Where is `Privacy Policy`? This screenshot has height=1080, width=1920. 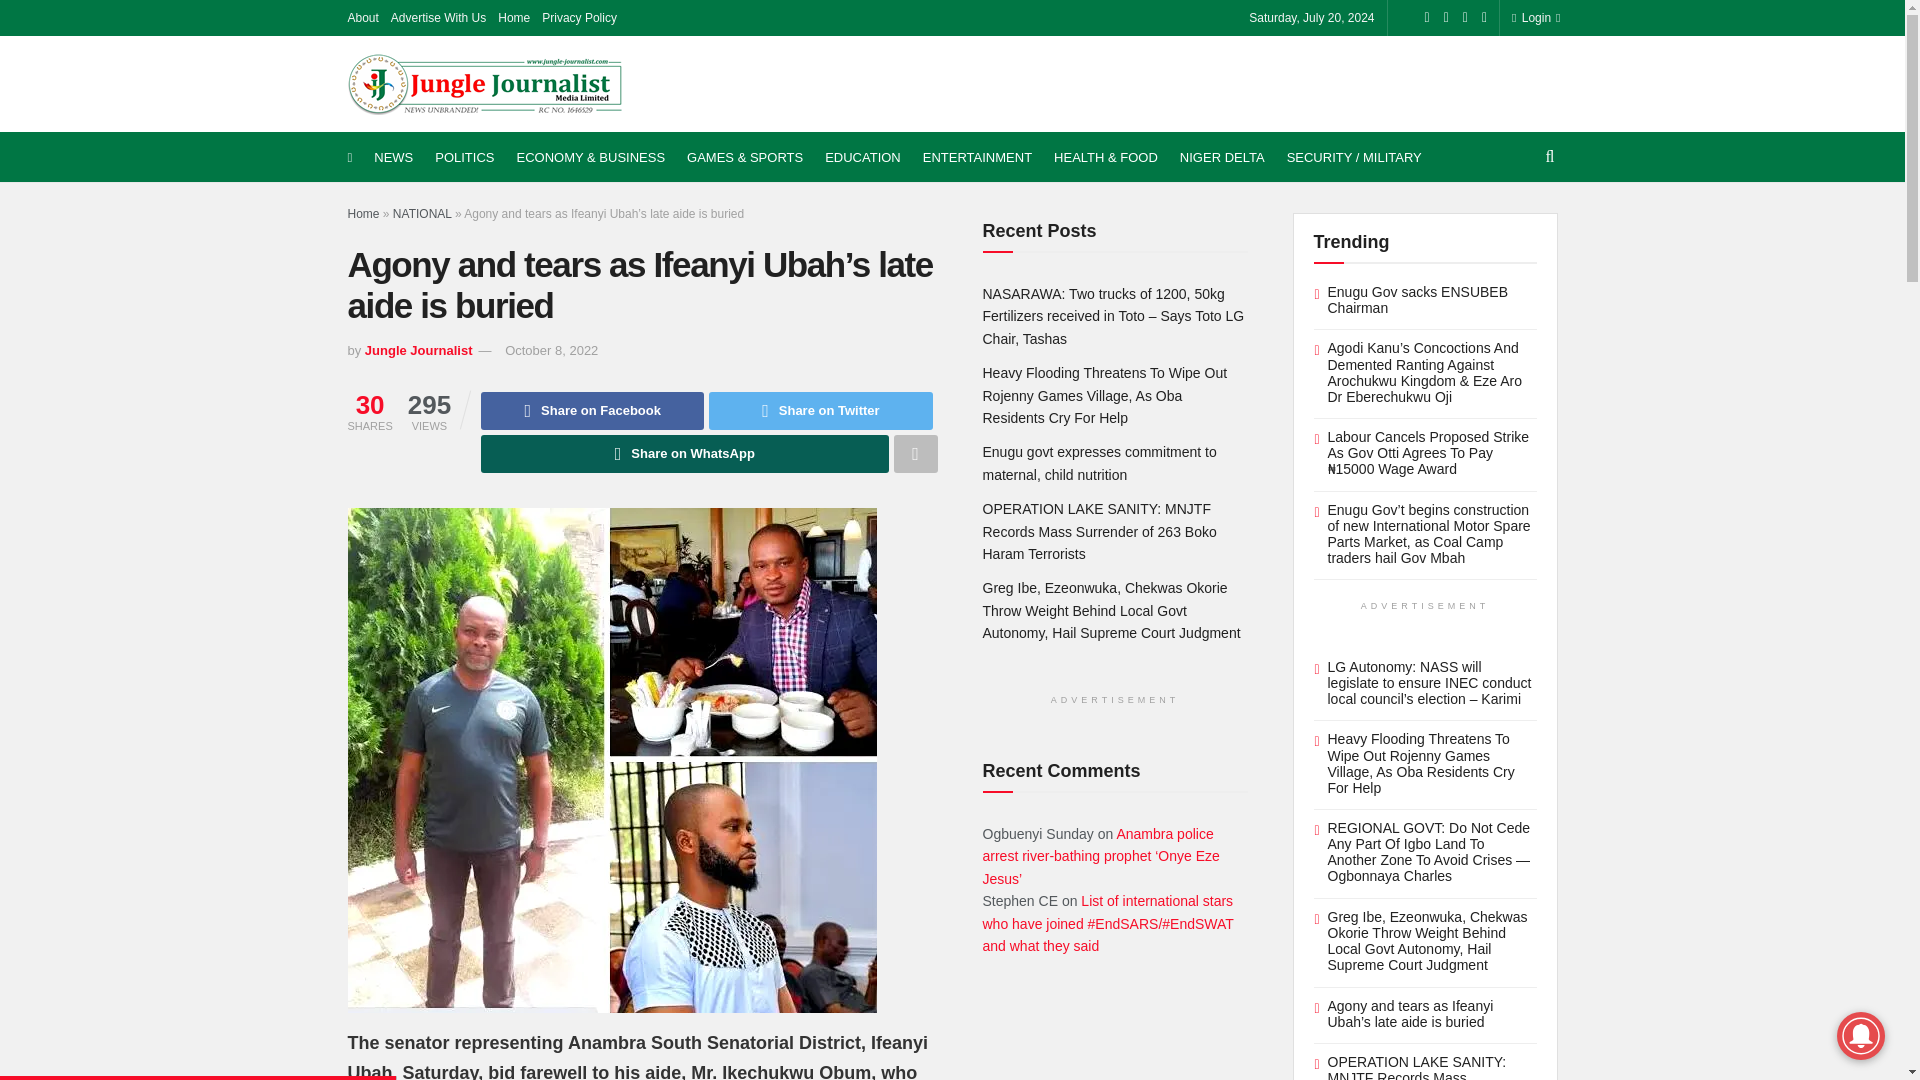 Privacy Policy is located at coordinates (578, 18).